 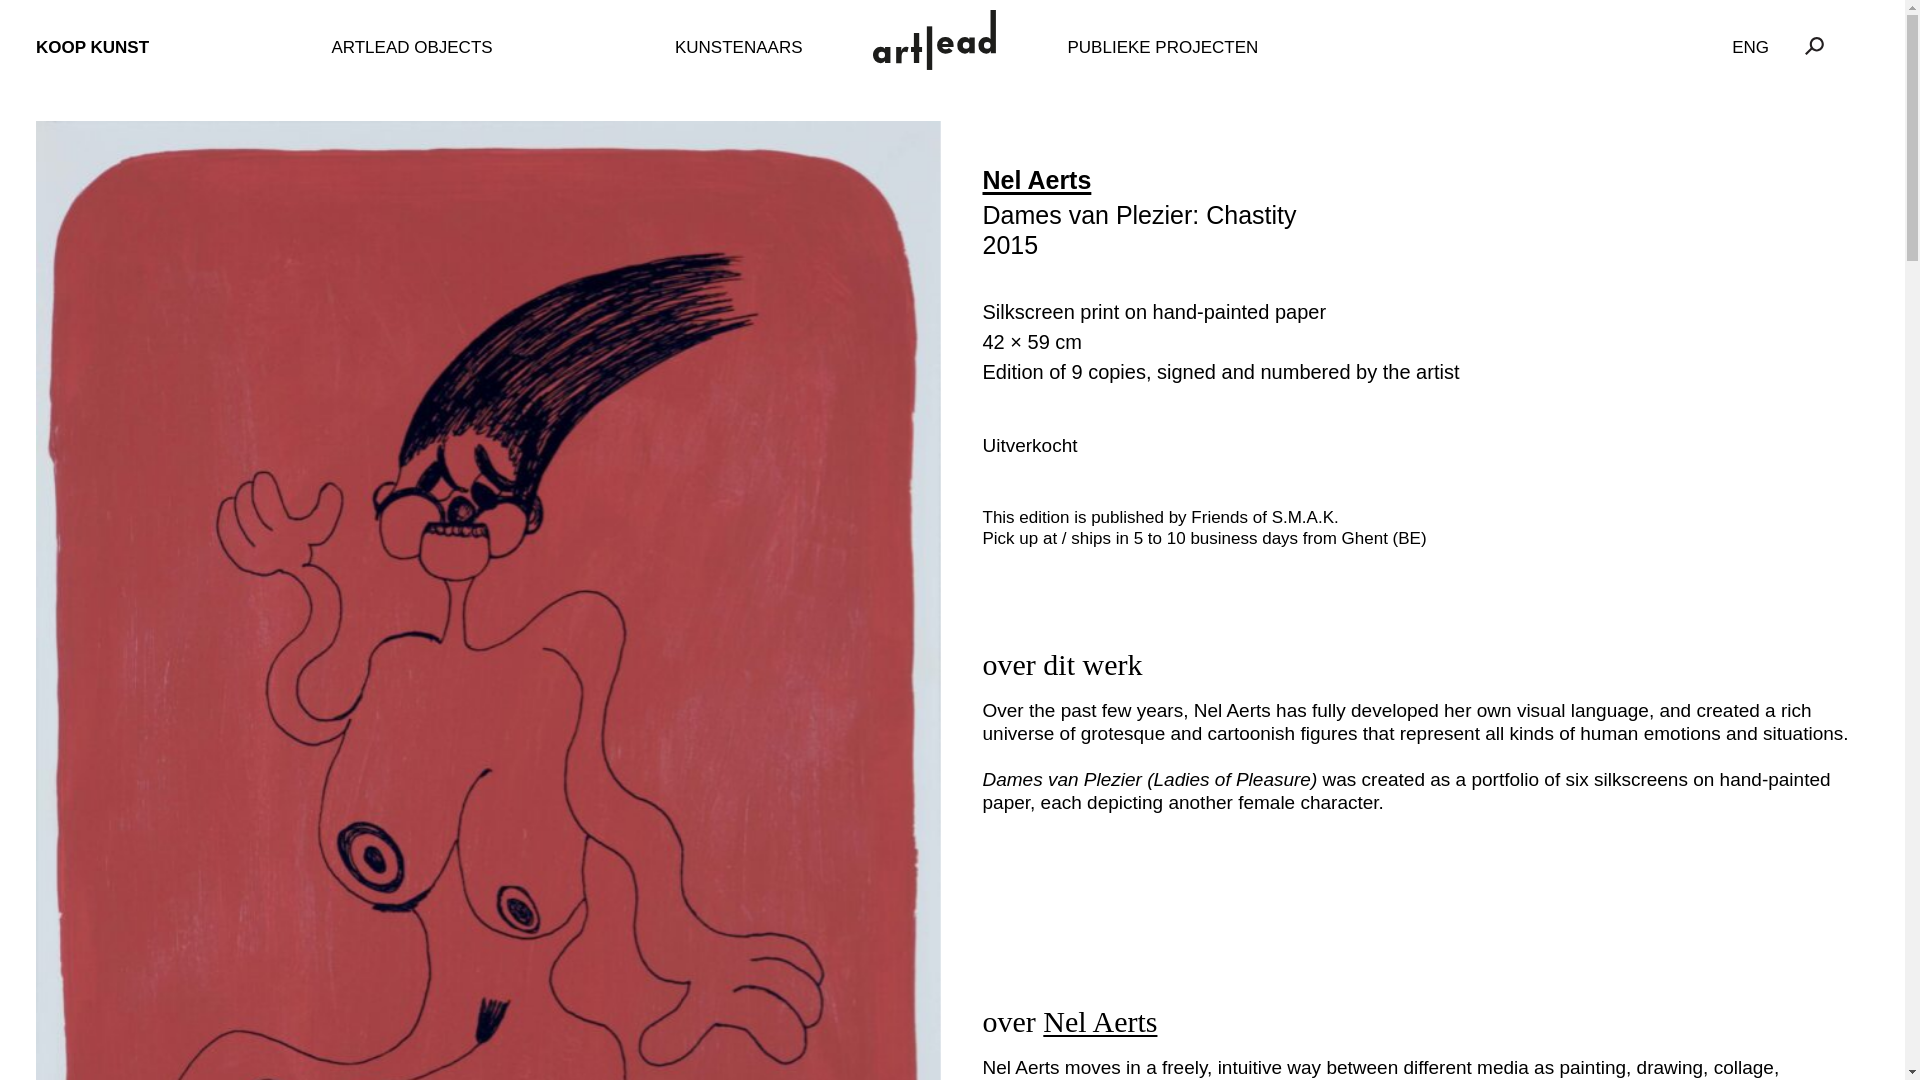 What do you see at coordinates (738, 47) in the screenshot?
I see `KUNSTENAARS` at bounding box center [738, 47].